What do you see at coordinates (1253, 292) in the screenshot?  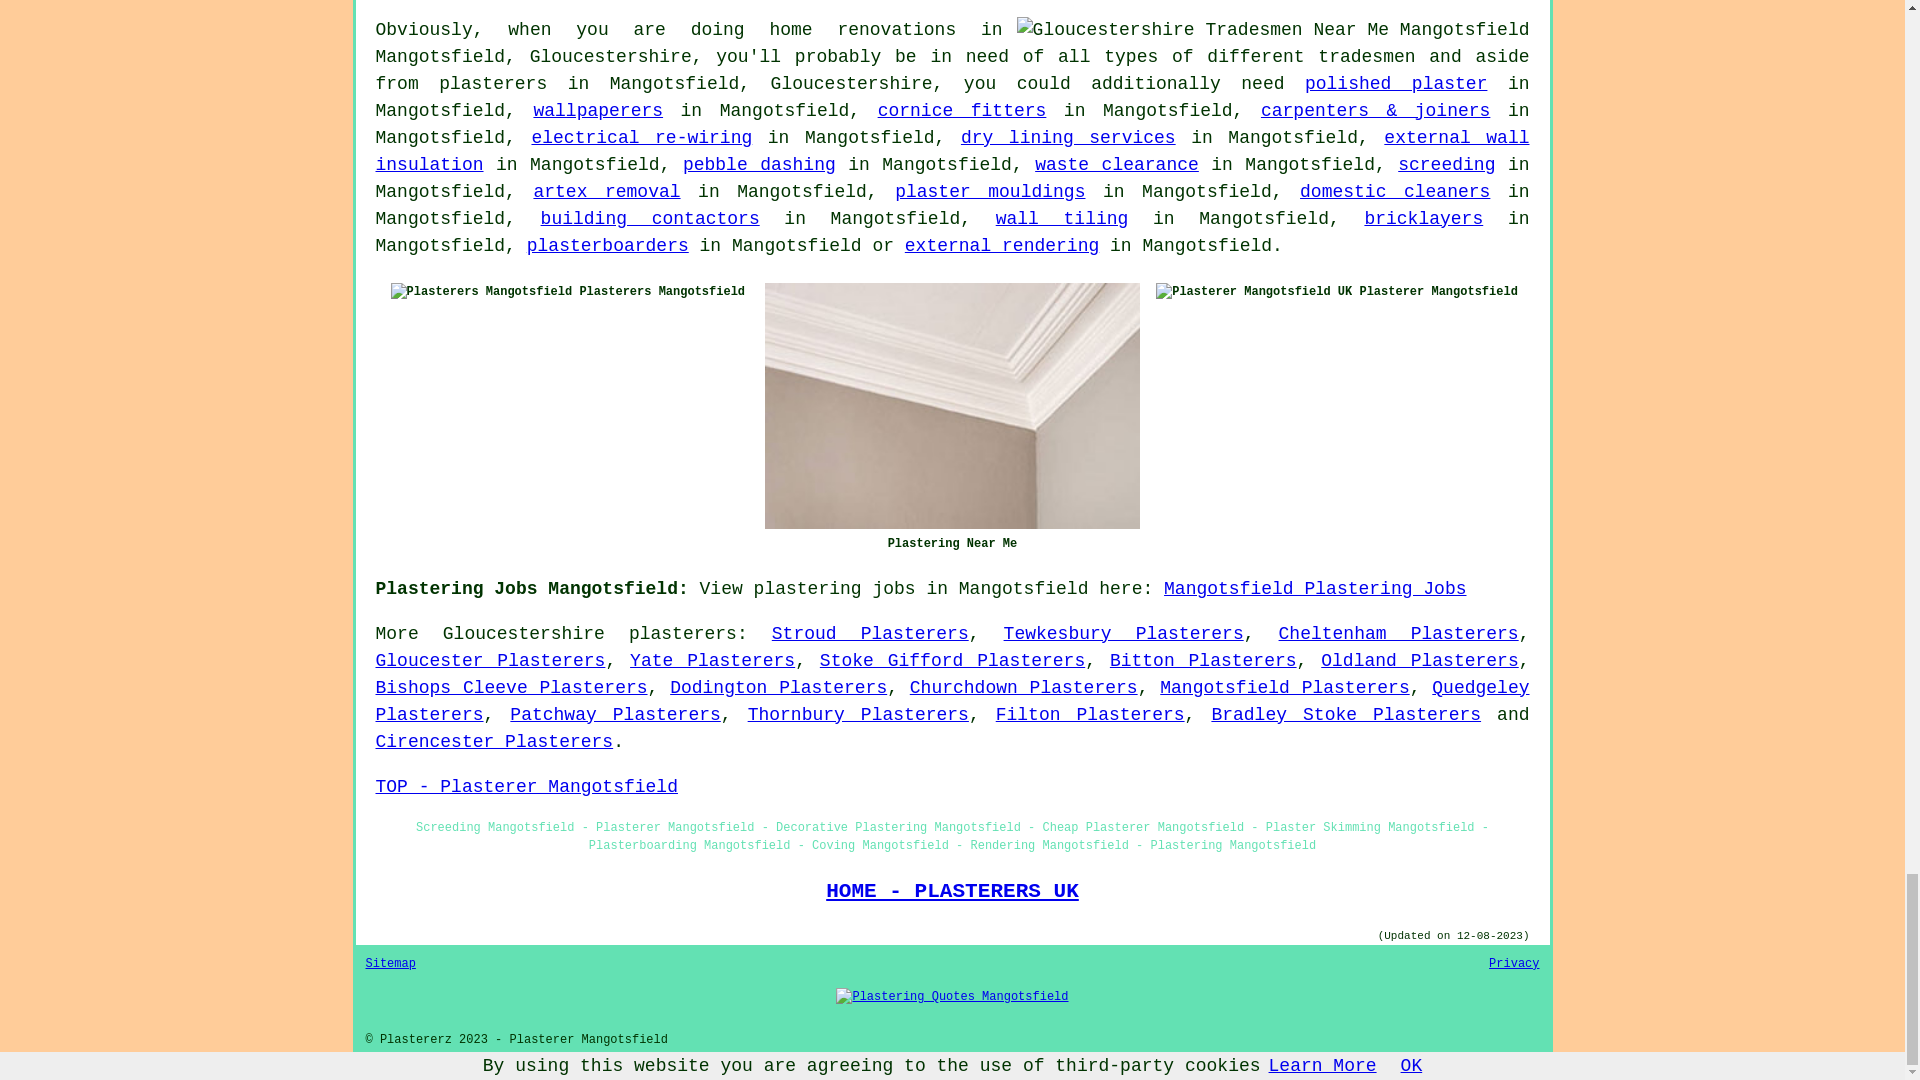 I see `Plasterer Mangotsfield UK` at bounding box center [1253, 292].